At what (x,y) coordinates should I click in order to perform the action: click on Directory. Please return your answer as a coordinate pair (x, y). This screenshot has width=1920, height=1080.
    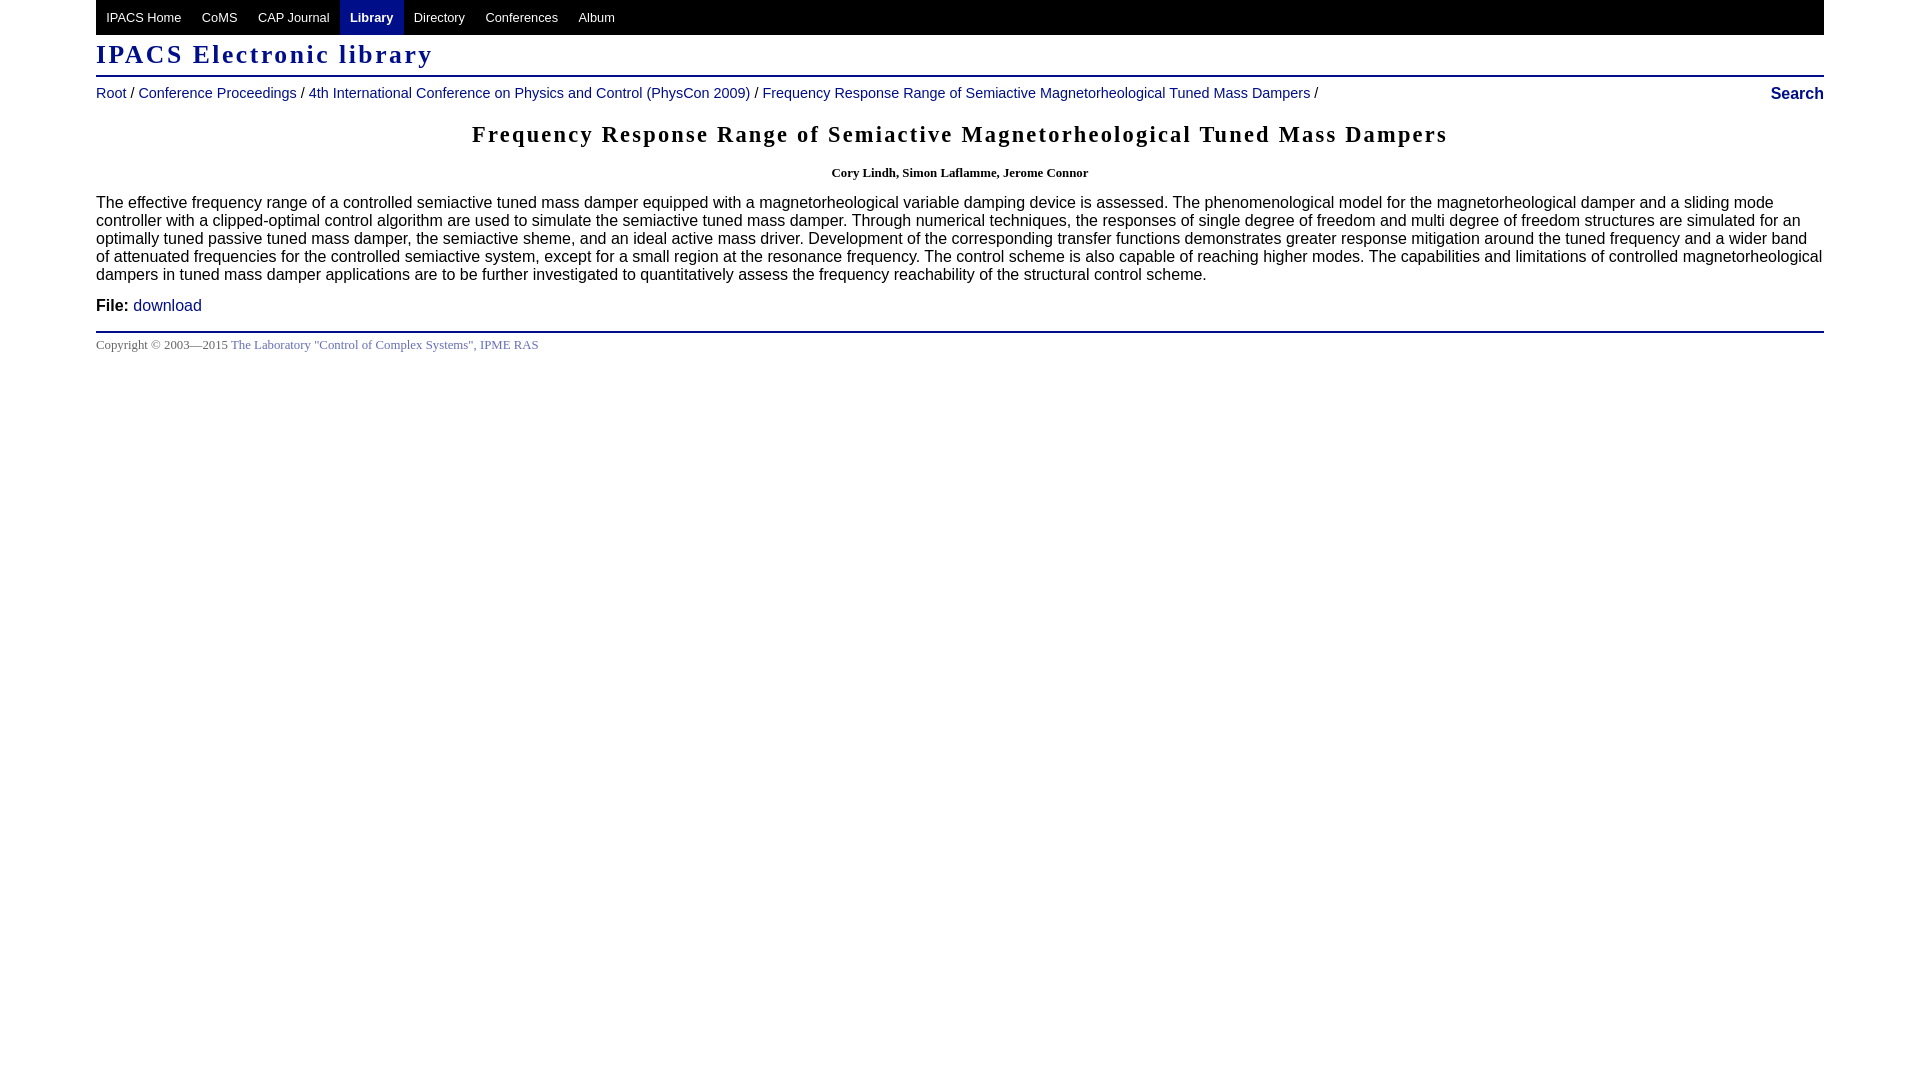
    Looking at the image, I should click on (440, 17).